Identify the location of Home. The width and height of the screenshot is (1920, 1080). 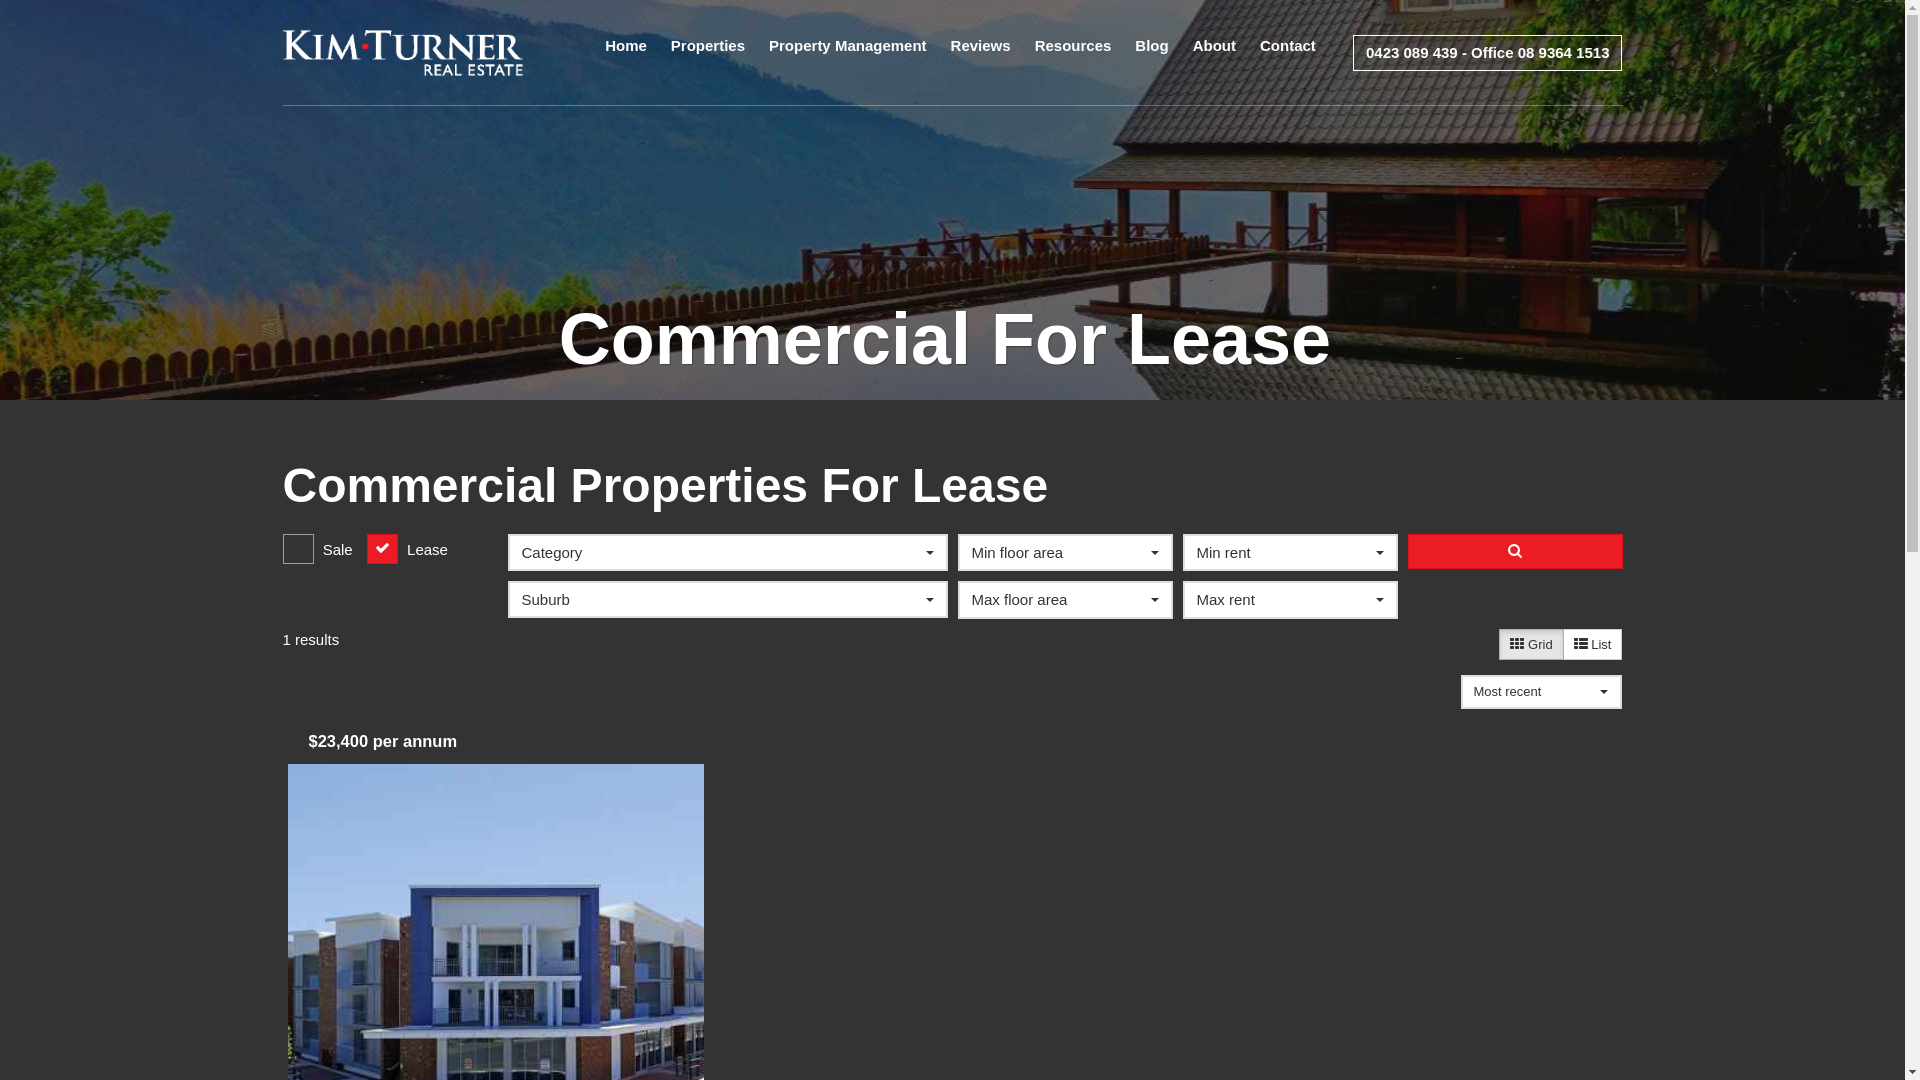
(626, 53).